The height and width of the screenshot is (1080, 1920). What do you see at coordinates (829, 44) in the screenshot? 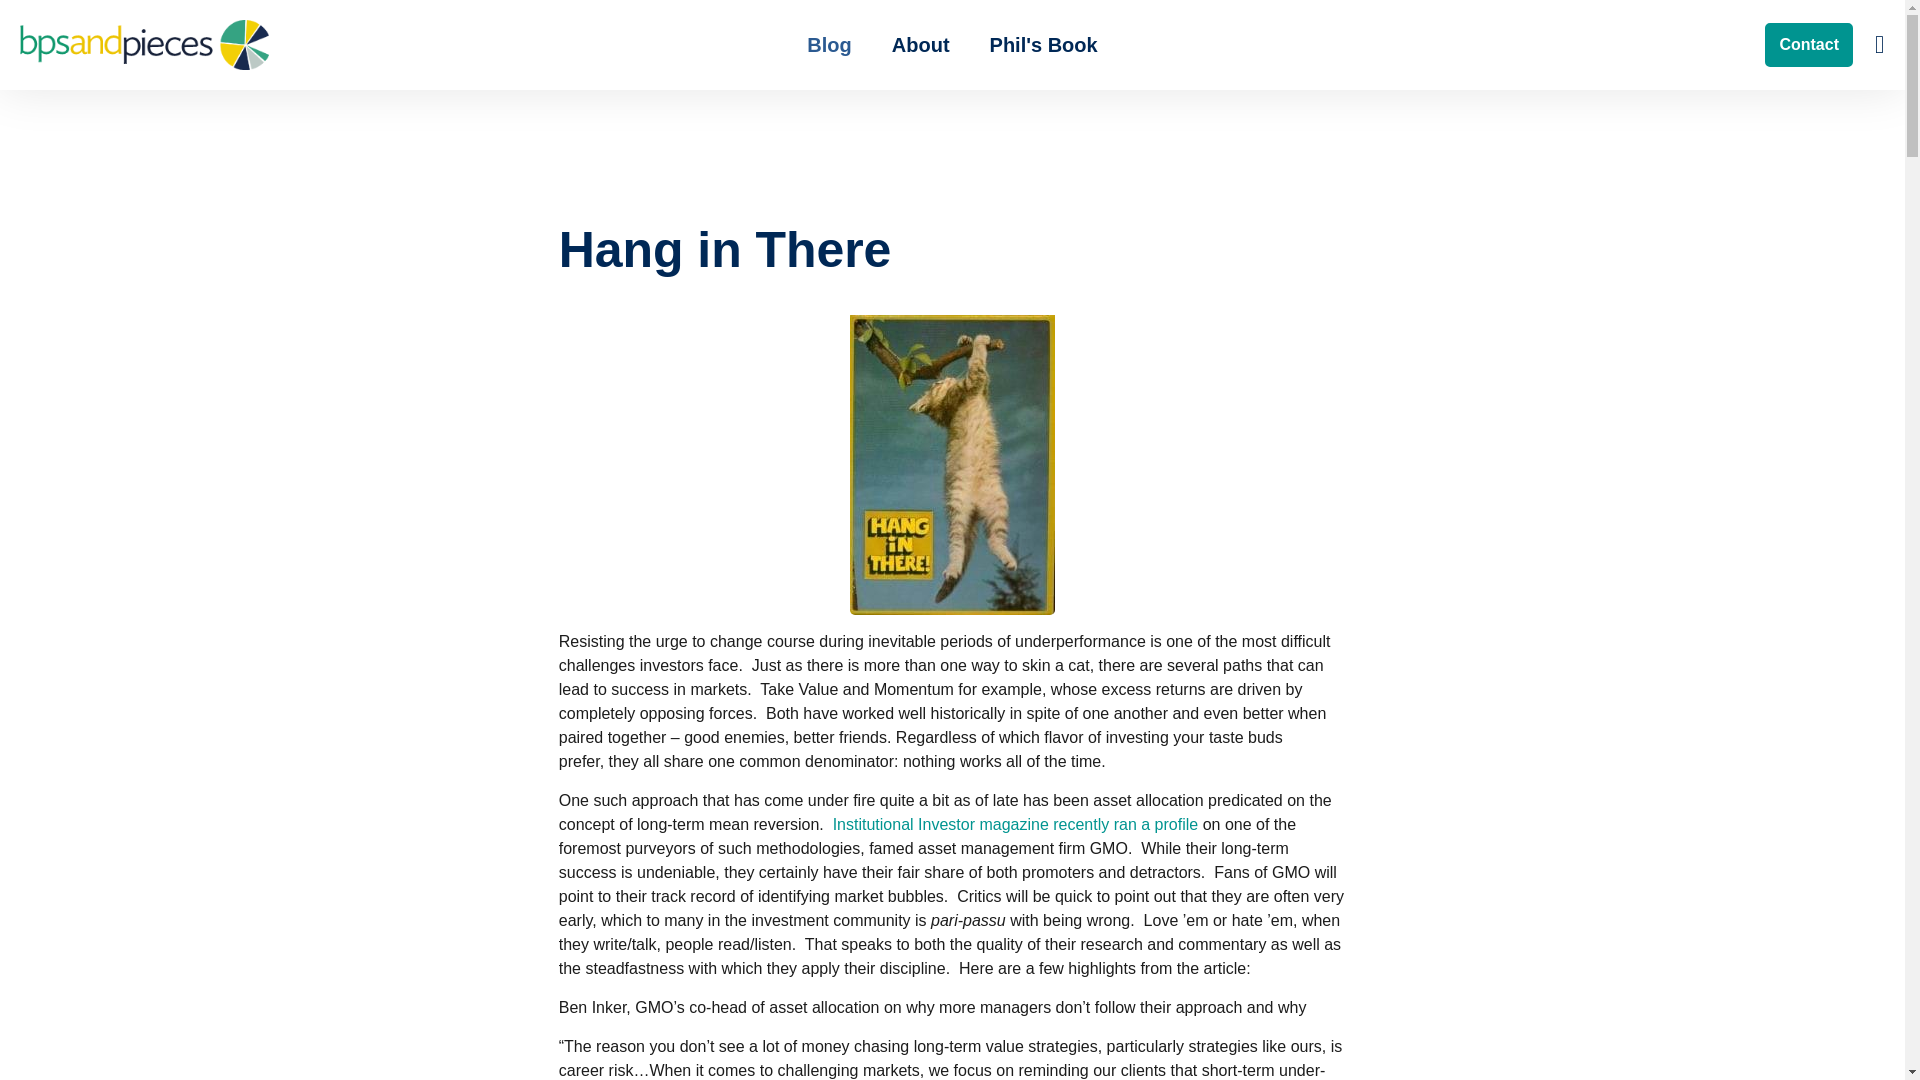
I see `Blog` at bounding box center [829, 44].